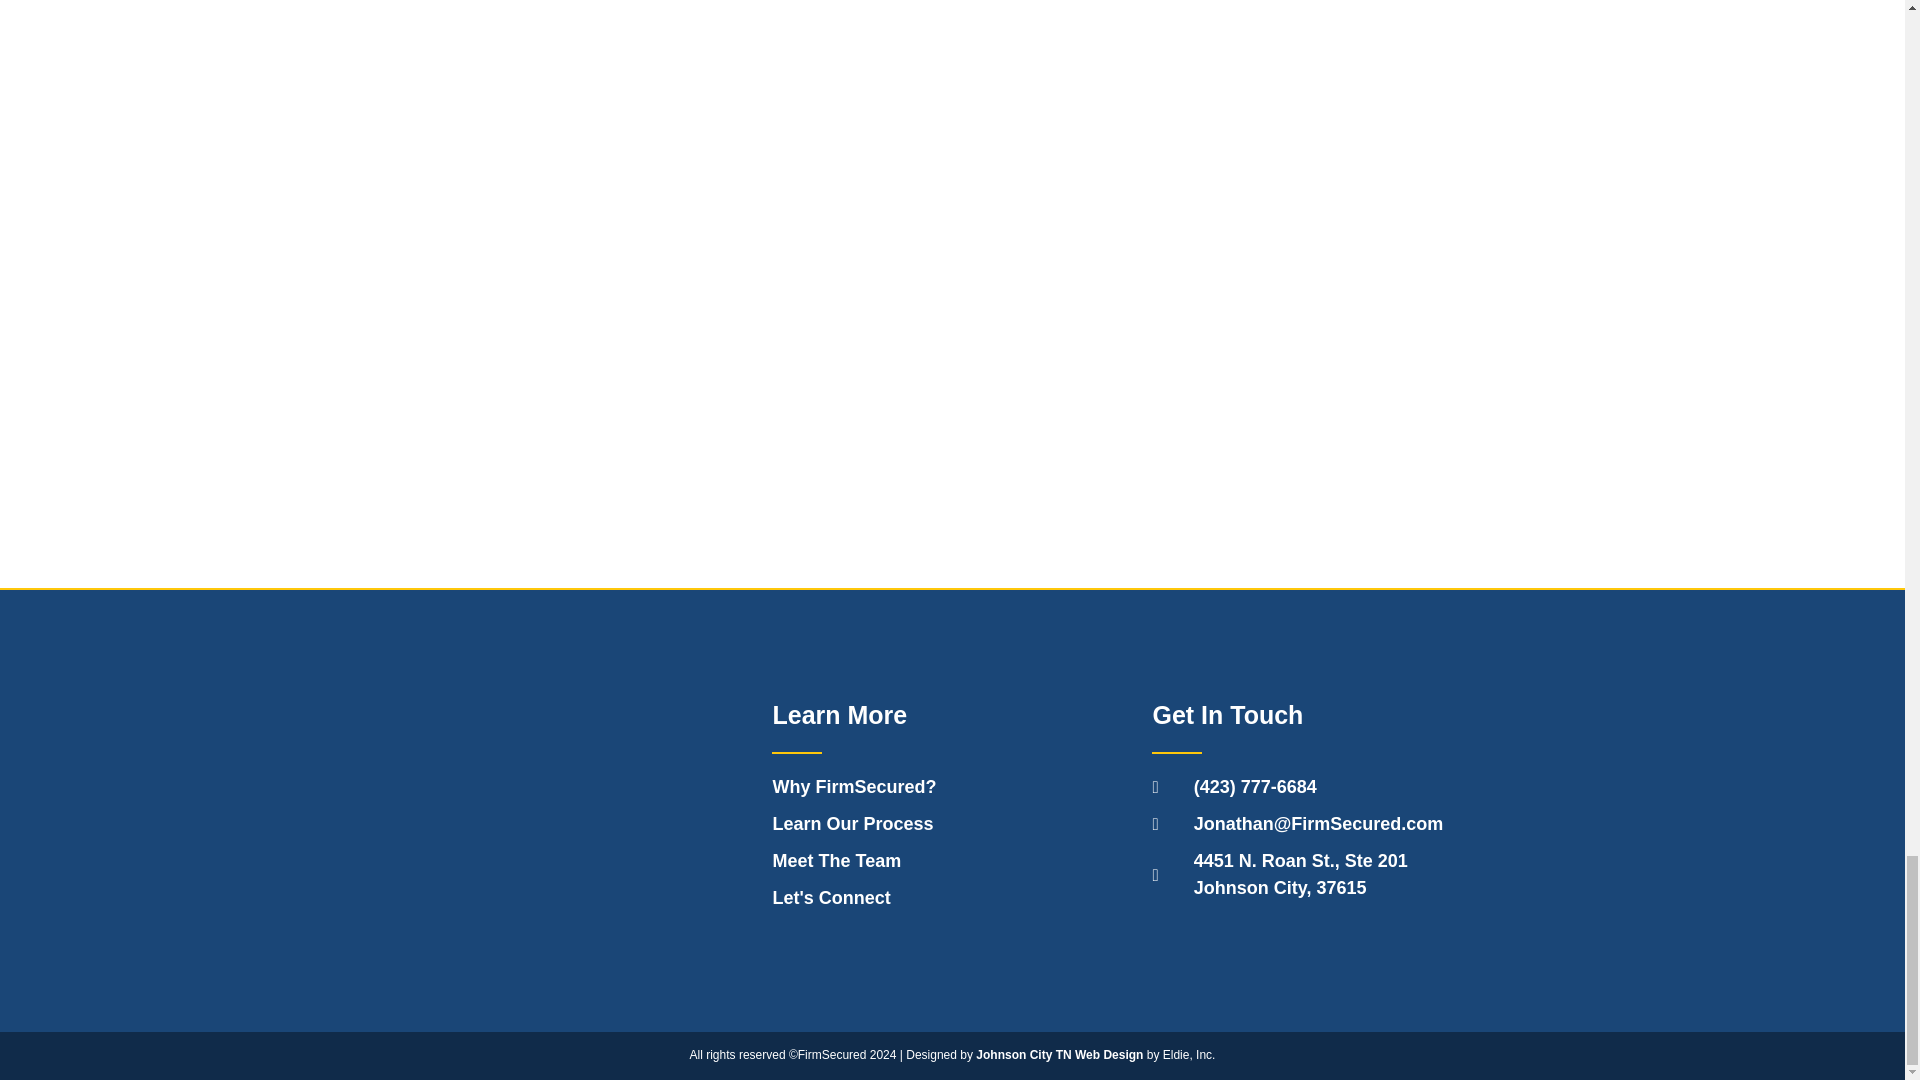  Describe the element at coordinates (1332, 874) in the screenshot. I see `Learn Our Process` at that location.